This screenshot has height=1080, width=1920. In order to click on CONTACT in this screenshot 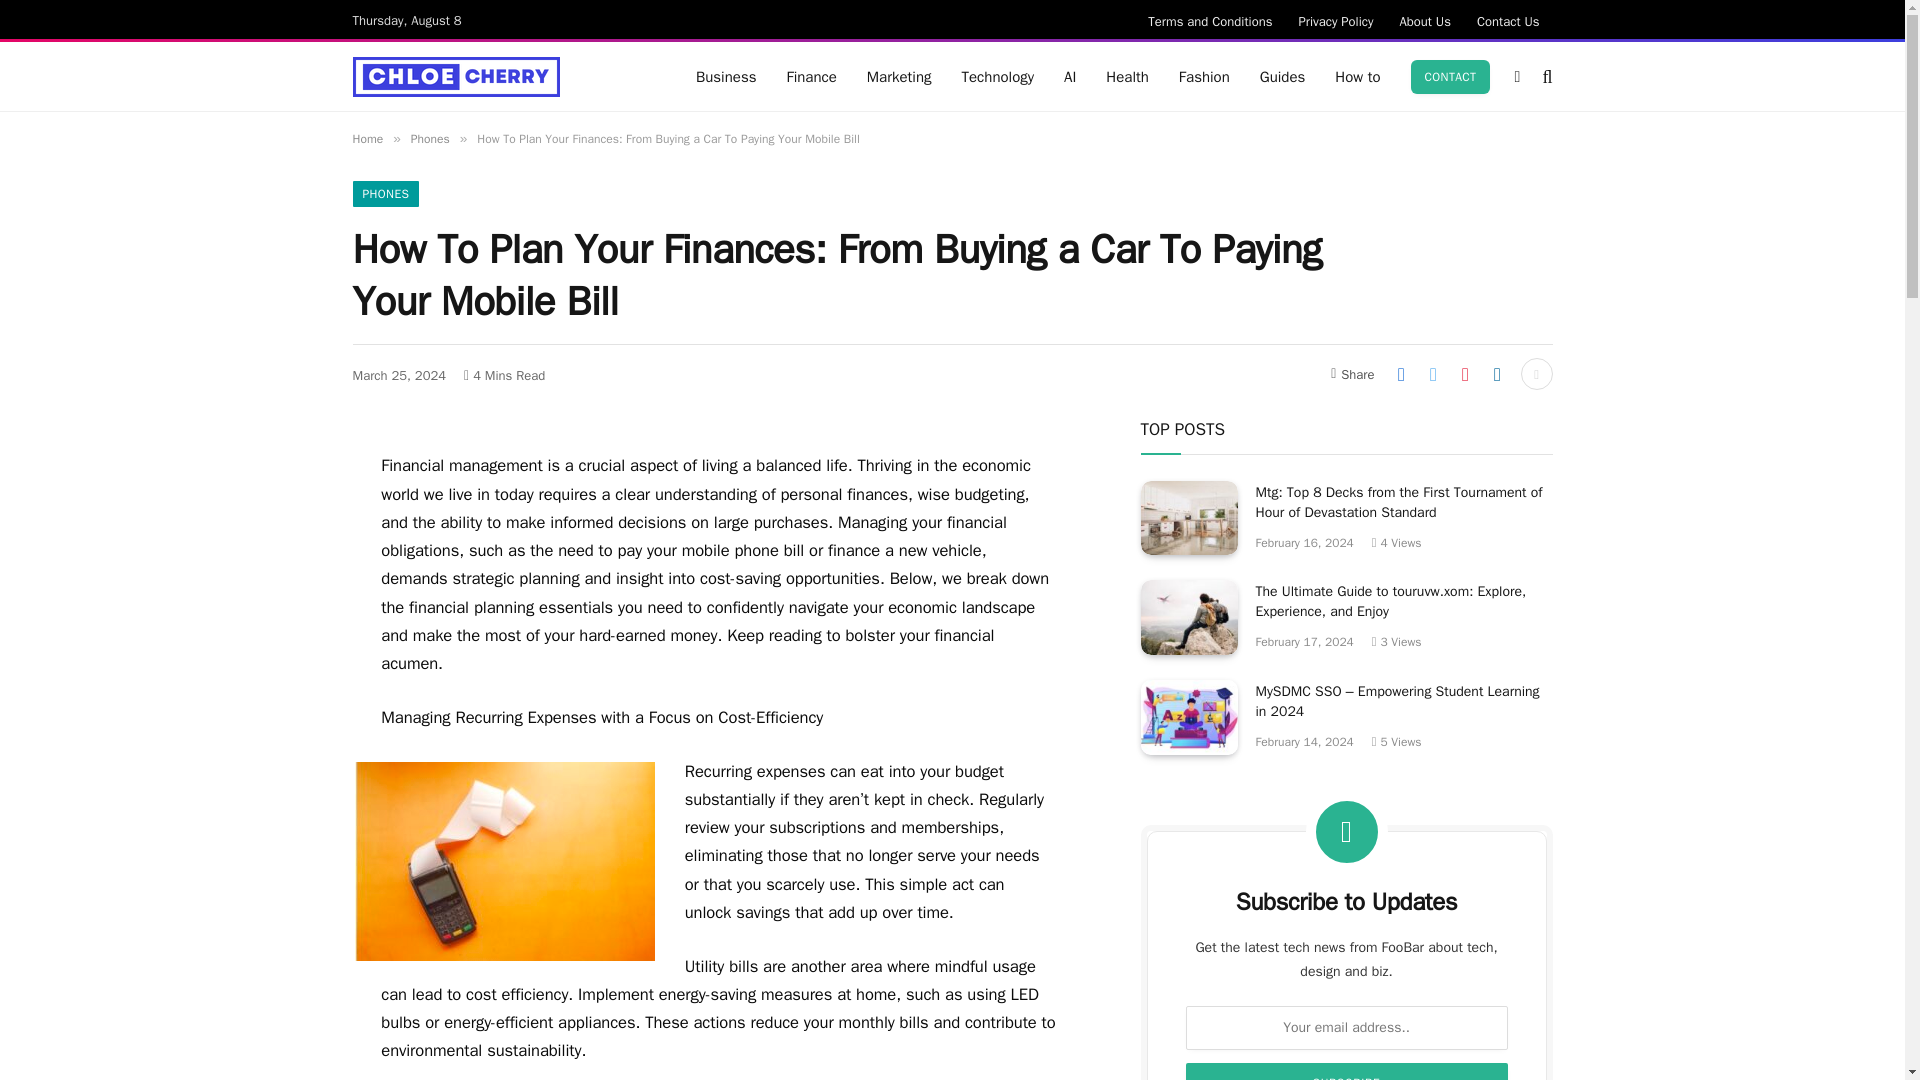, I will do `click(1451, 76)`.